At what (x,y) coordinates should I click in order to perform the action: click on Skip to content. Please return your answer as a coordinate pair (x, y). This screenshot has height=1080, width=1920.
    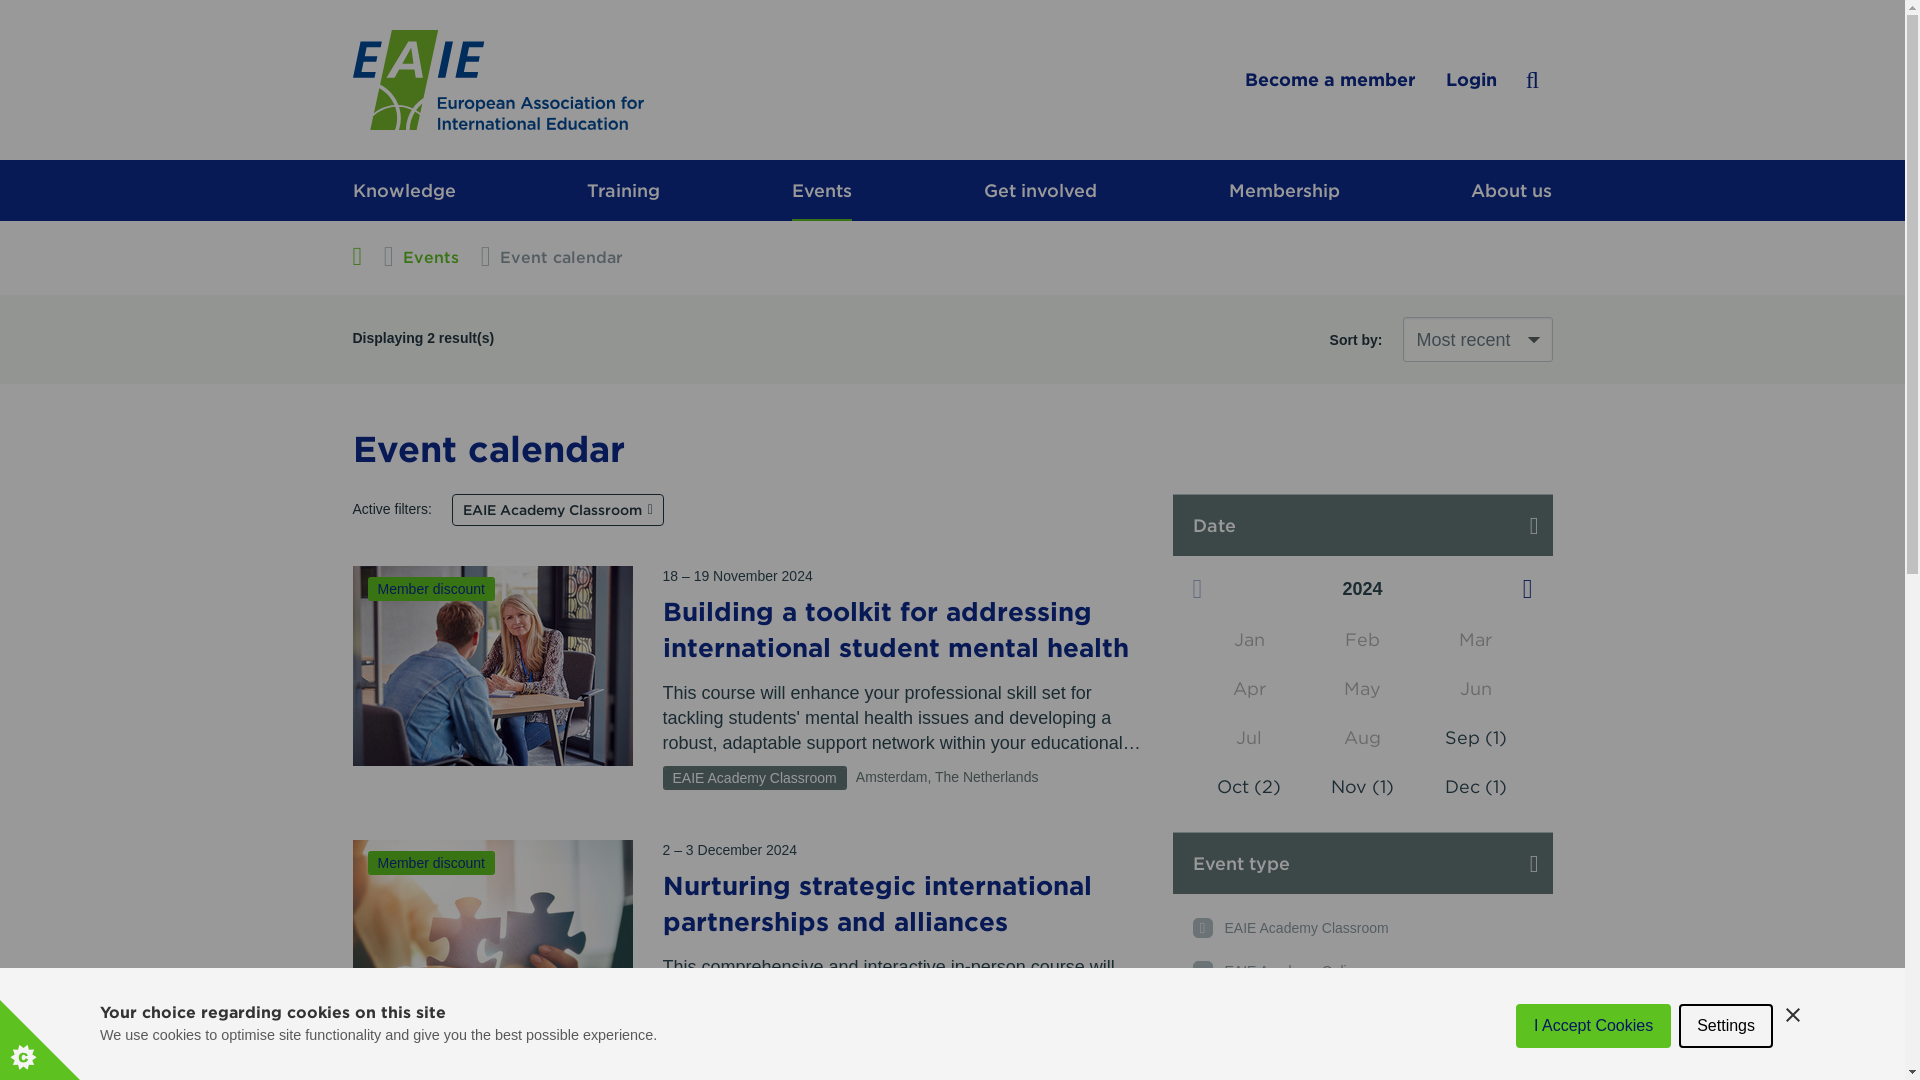
    Looking at the image, I should click on (416, 182).